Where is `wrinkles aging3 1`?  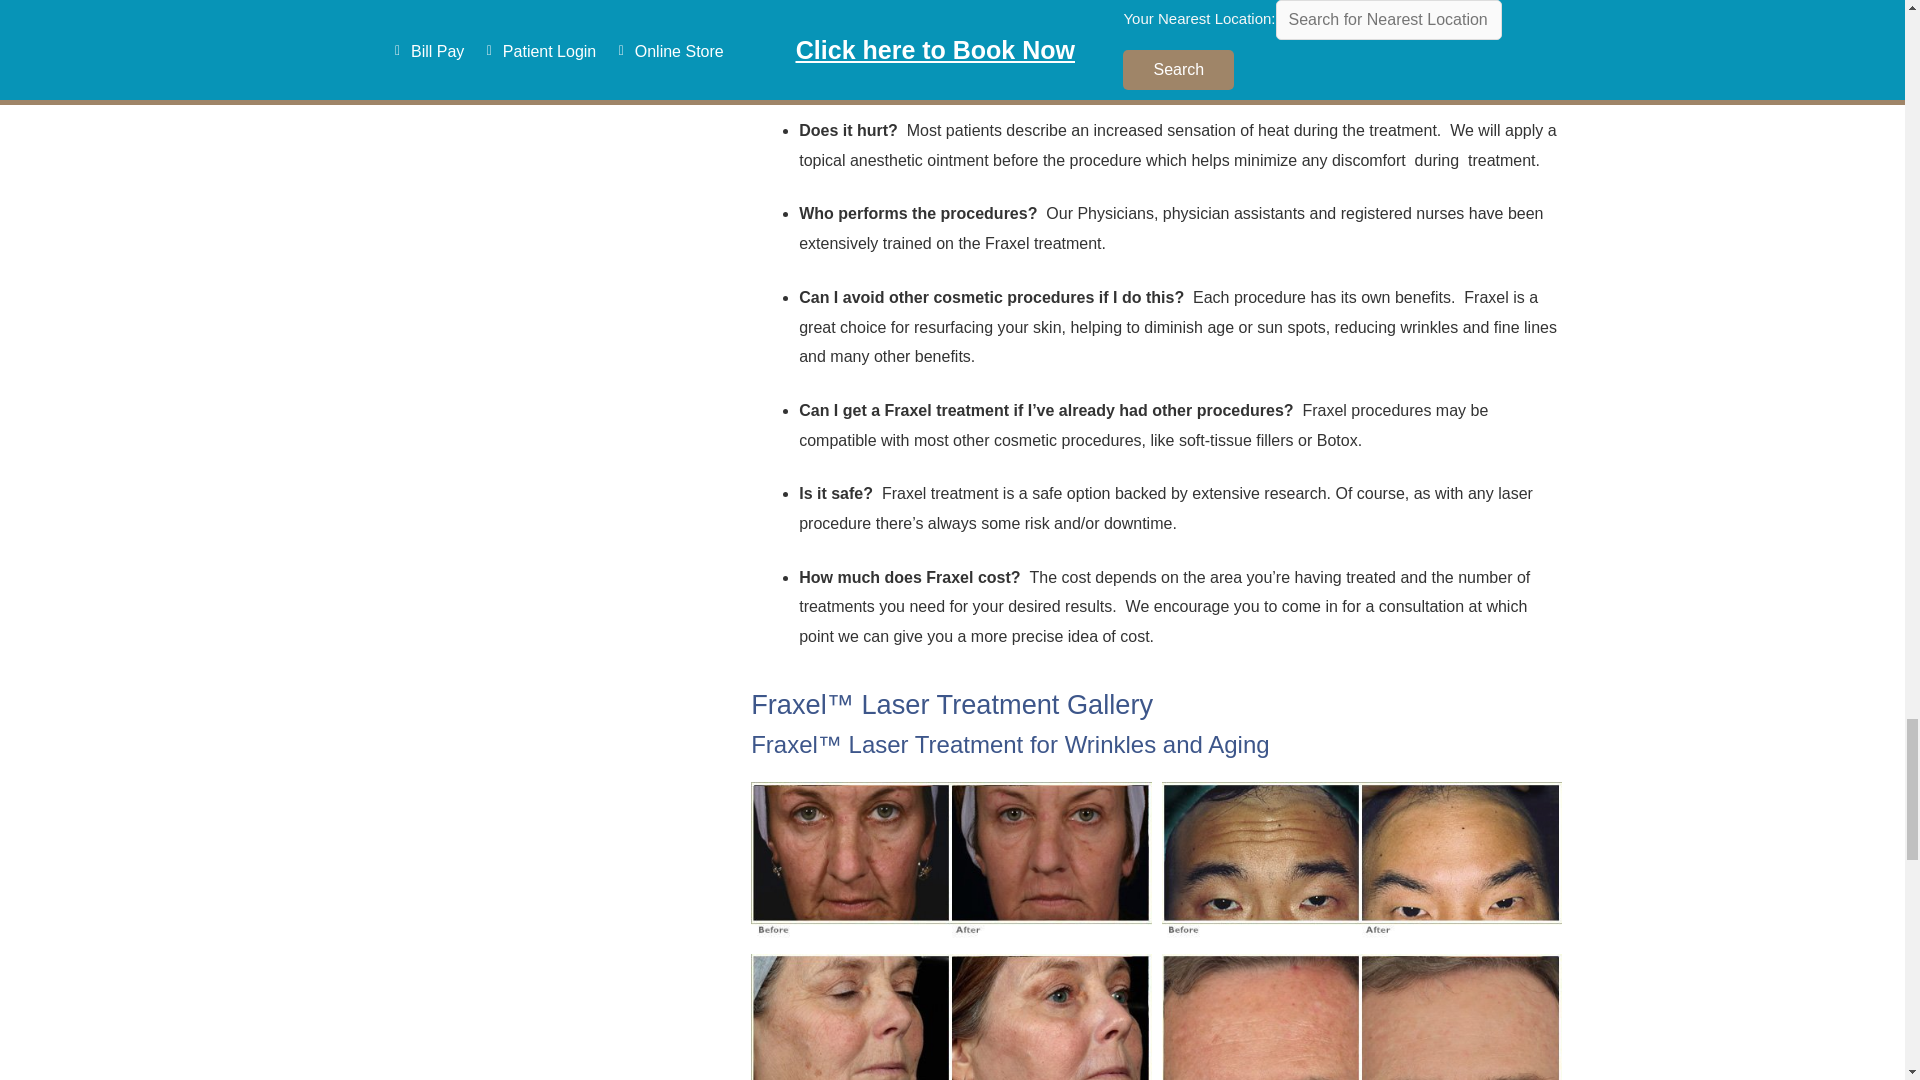
wrinkles aging3 1 is located at coordinates (1362, 1016).